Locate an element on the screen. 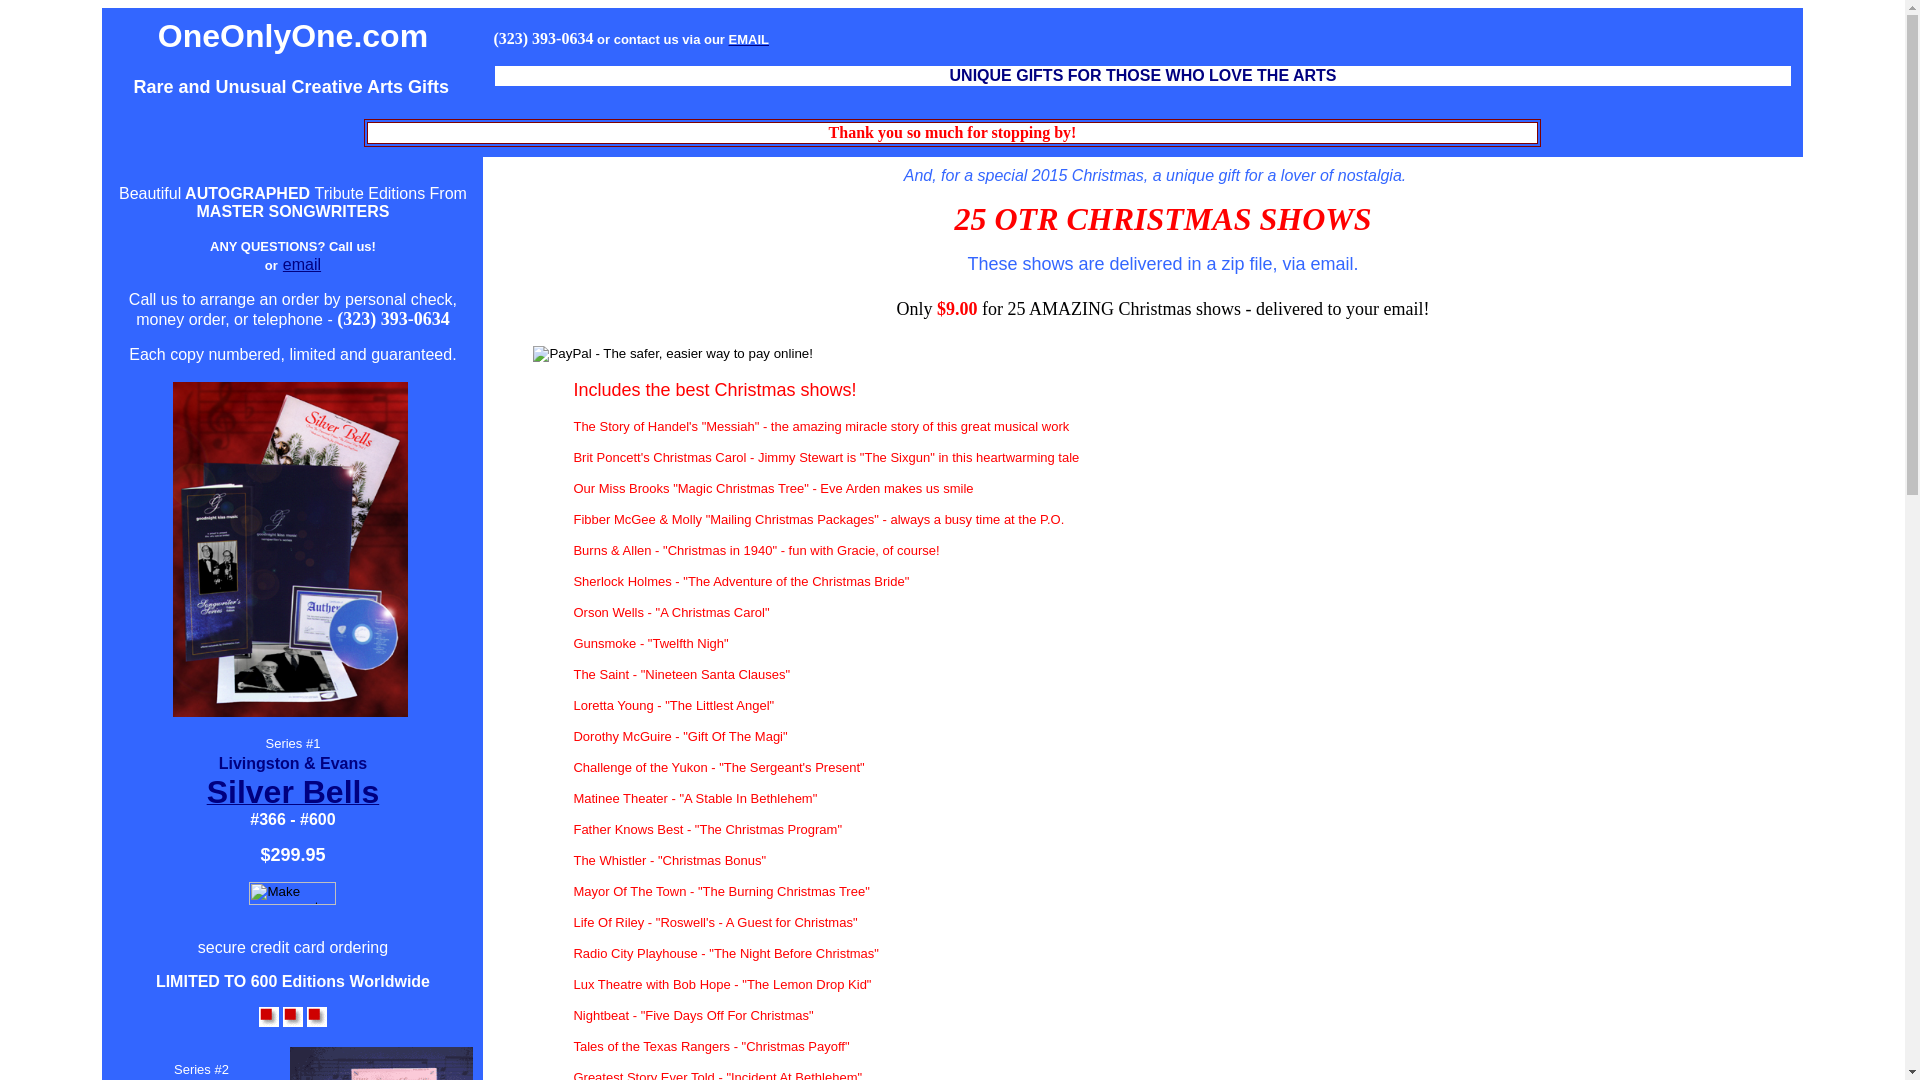  EMAIL is located at coordinates (749, 38).